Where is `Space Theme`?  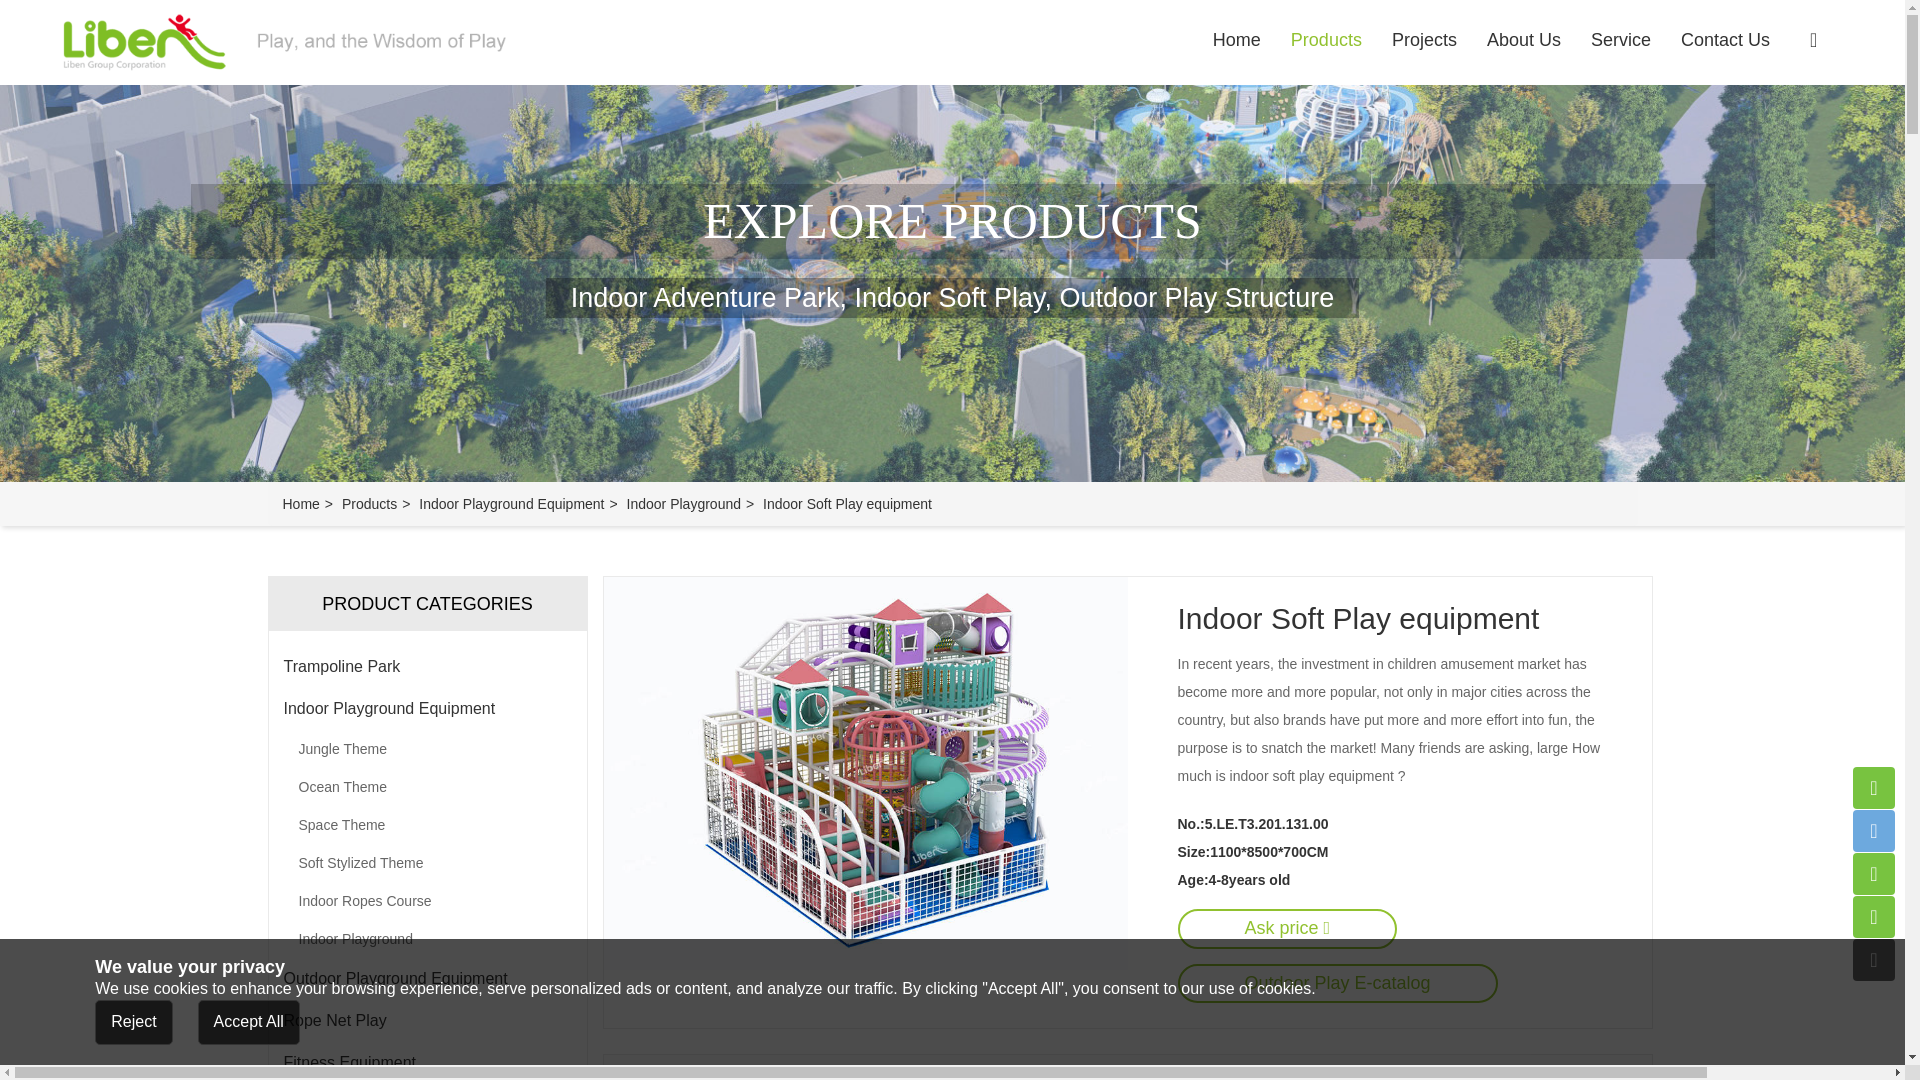 Space Theme is located at coordinates (426, 824).